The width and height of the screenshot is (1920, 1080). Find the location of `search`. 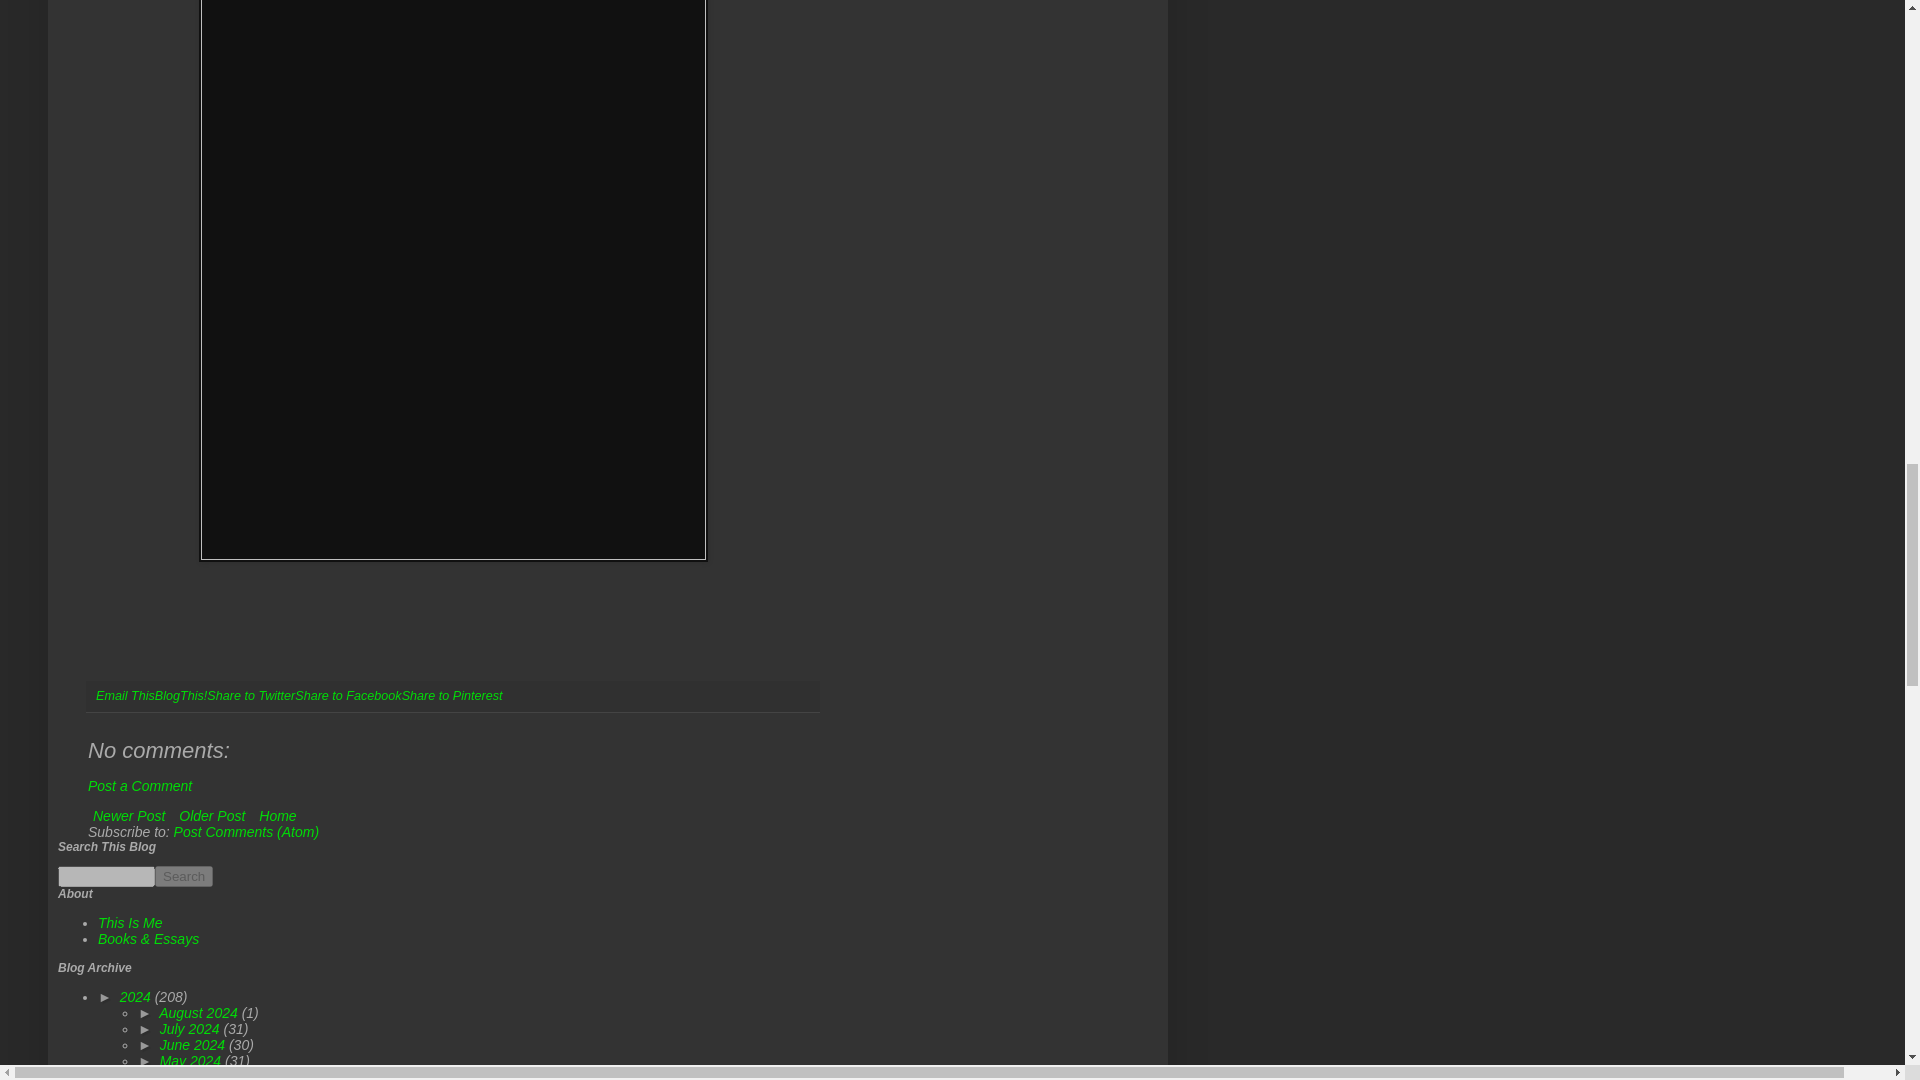

search is located at coordinates (106, 876).